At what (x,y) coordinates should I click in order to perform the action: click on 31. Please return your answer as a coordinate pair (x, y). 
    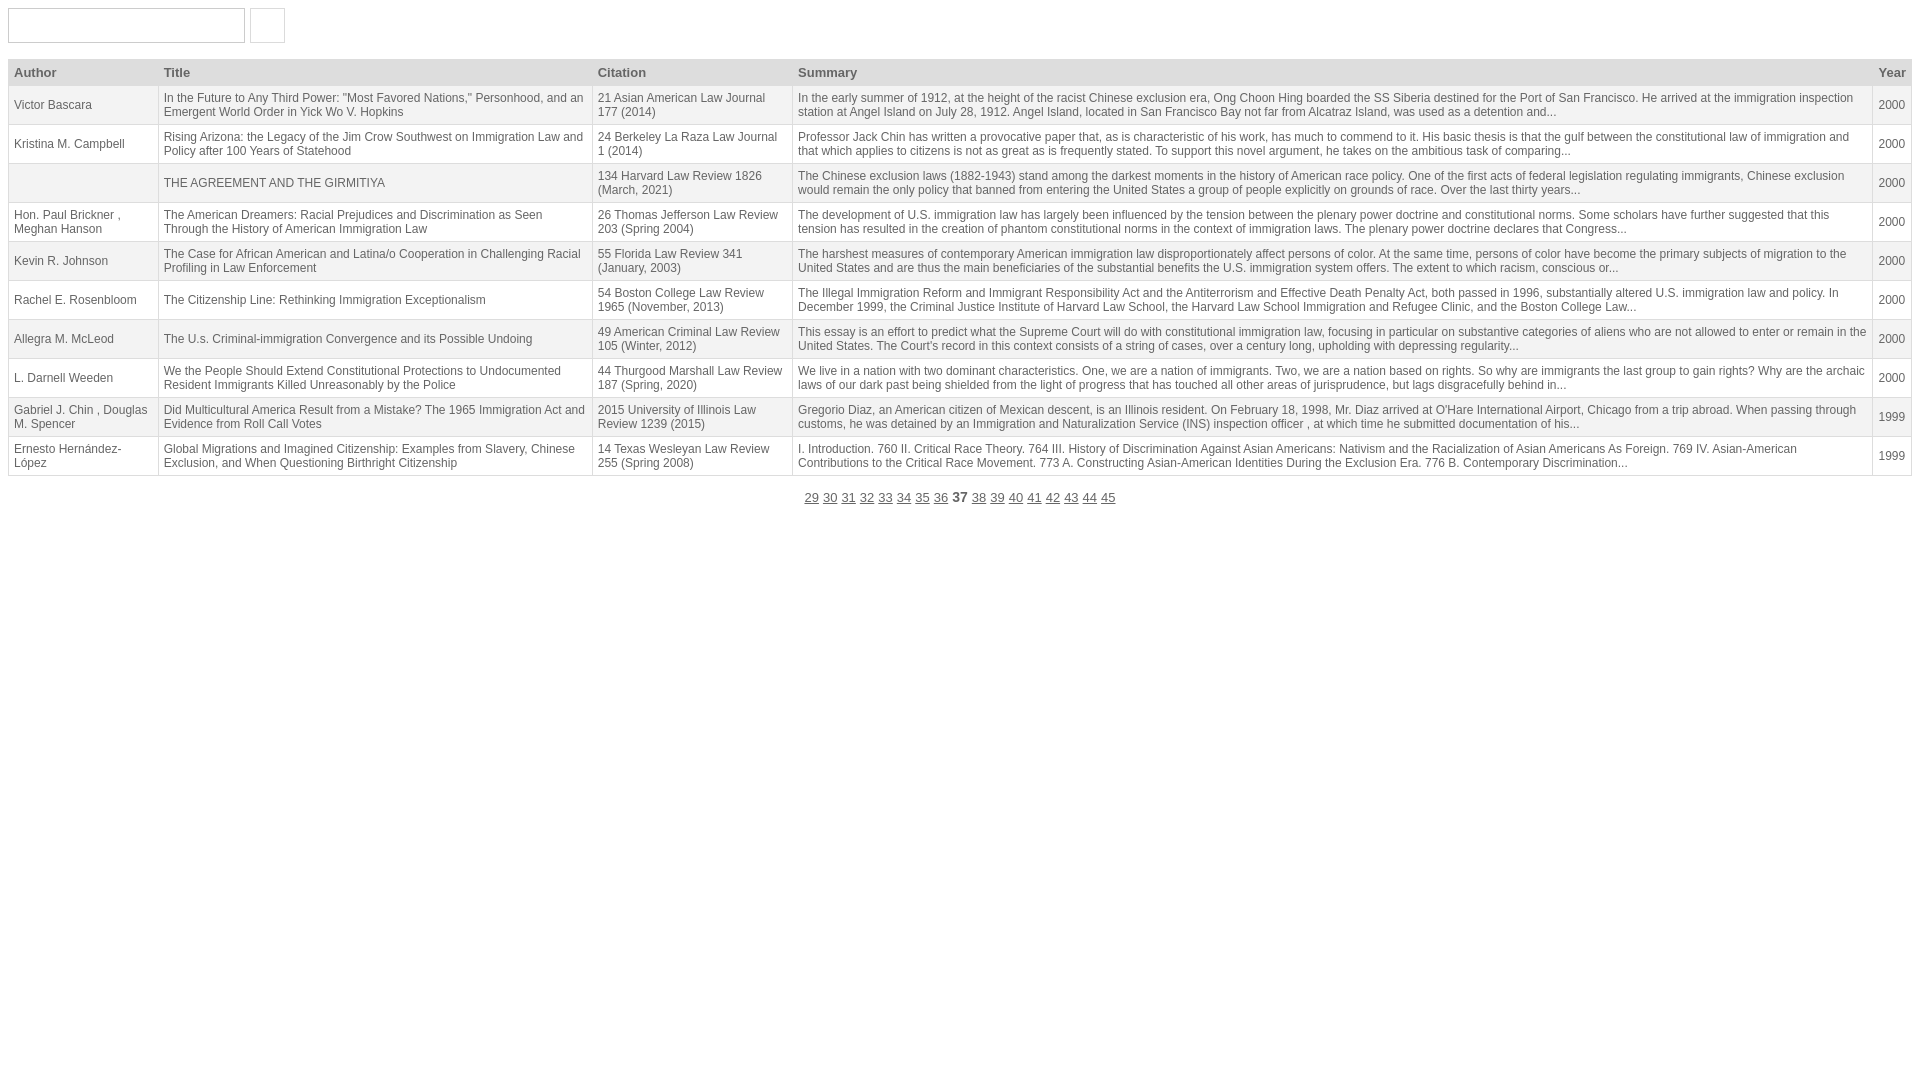
    Looking at the image, I should click on (847, 498).